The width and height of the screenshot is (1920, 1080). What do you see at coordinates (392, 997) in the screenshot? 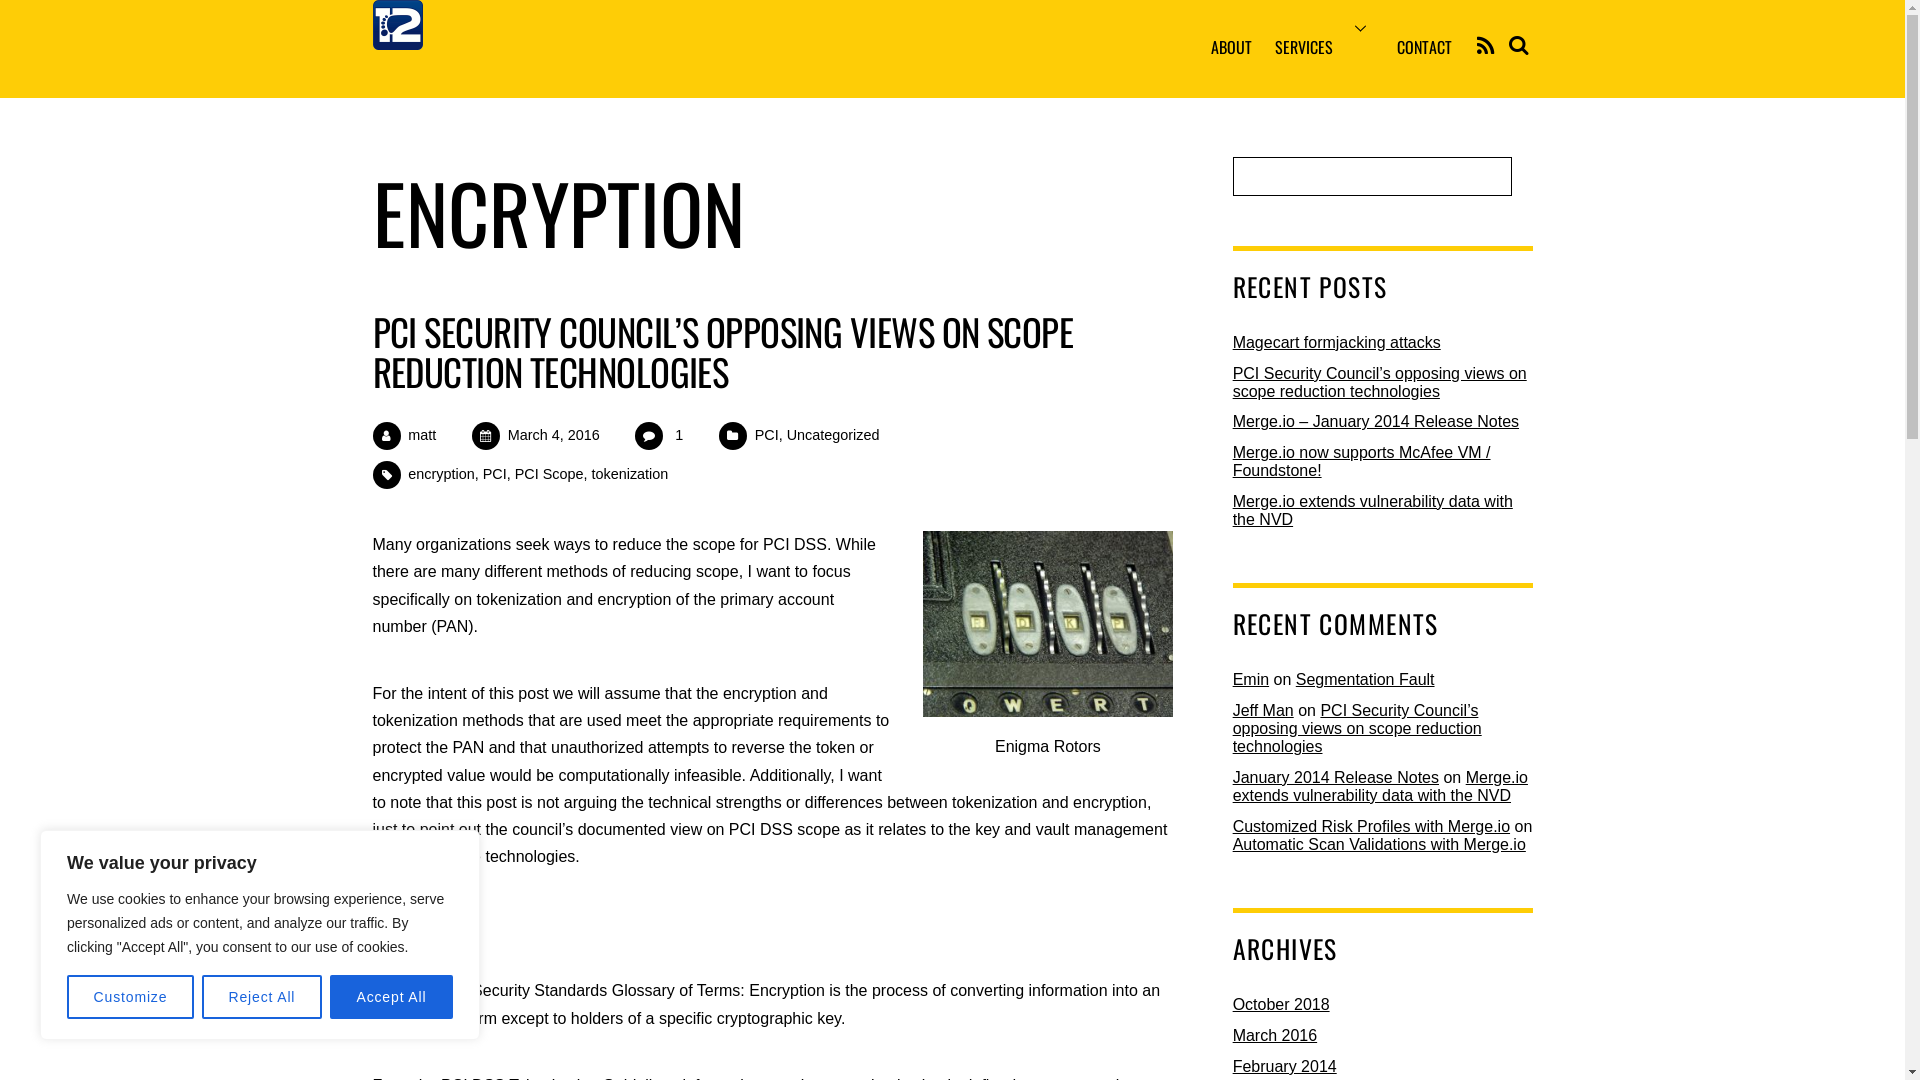
I see `Accept All` at bounding box center [392, 997].